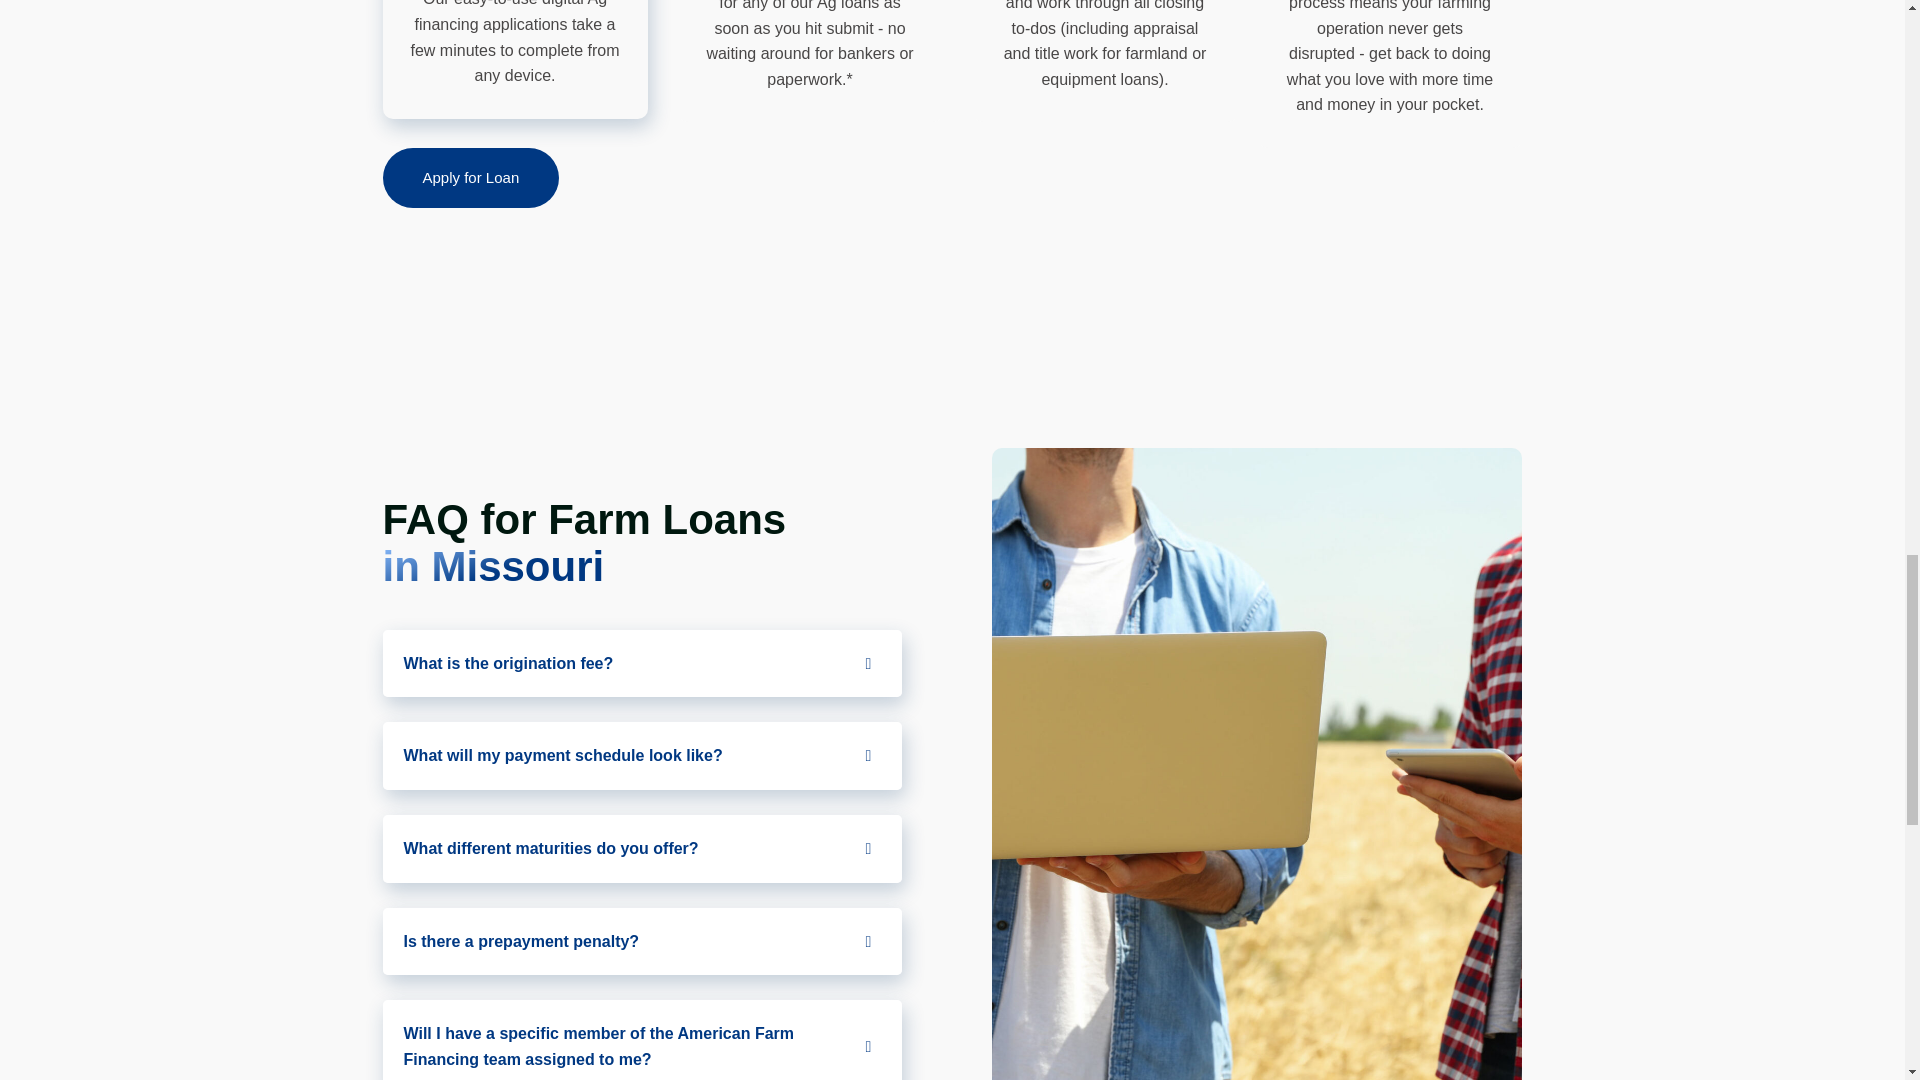 The height and width of the screenshot is (1080, 1920). What do you see at coordinates (642, 756) in the screenshot?
I see `What will my payment schedule look like?` at bounding box center [642, 756].